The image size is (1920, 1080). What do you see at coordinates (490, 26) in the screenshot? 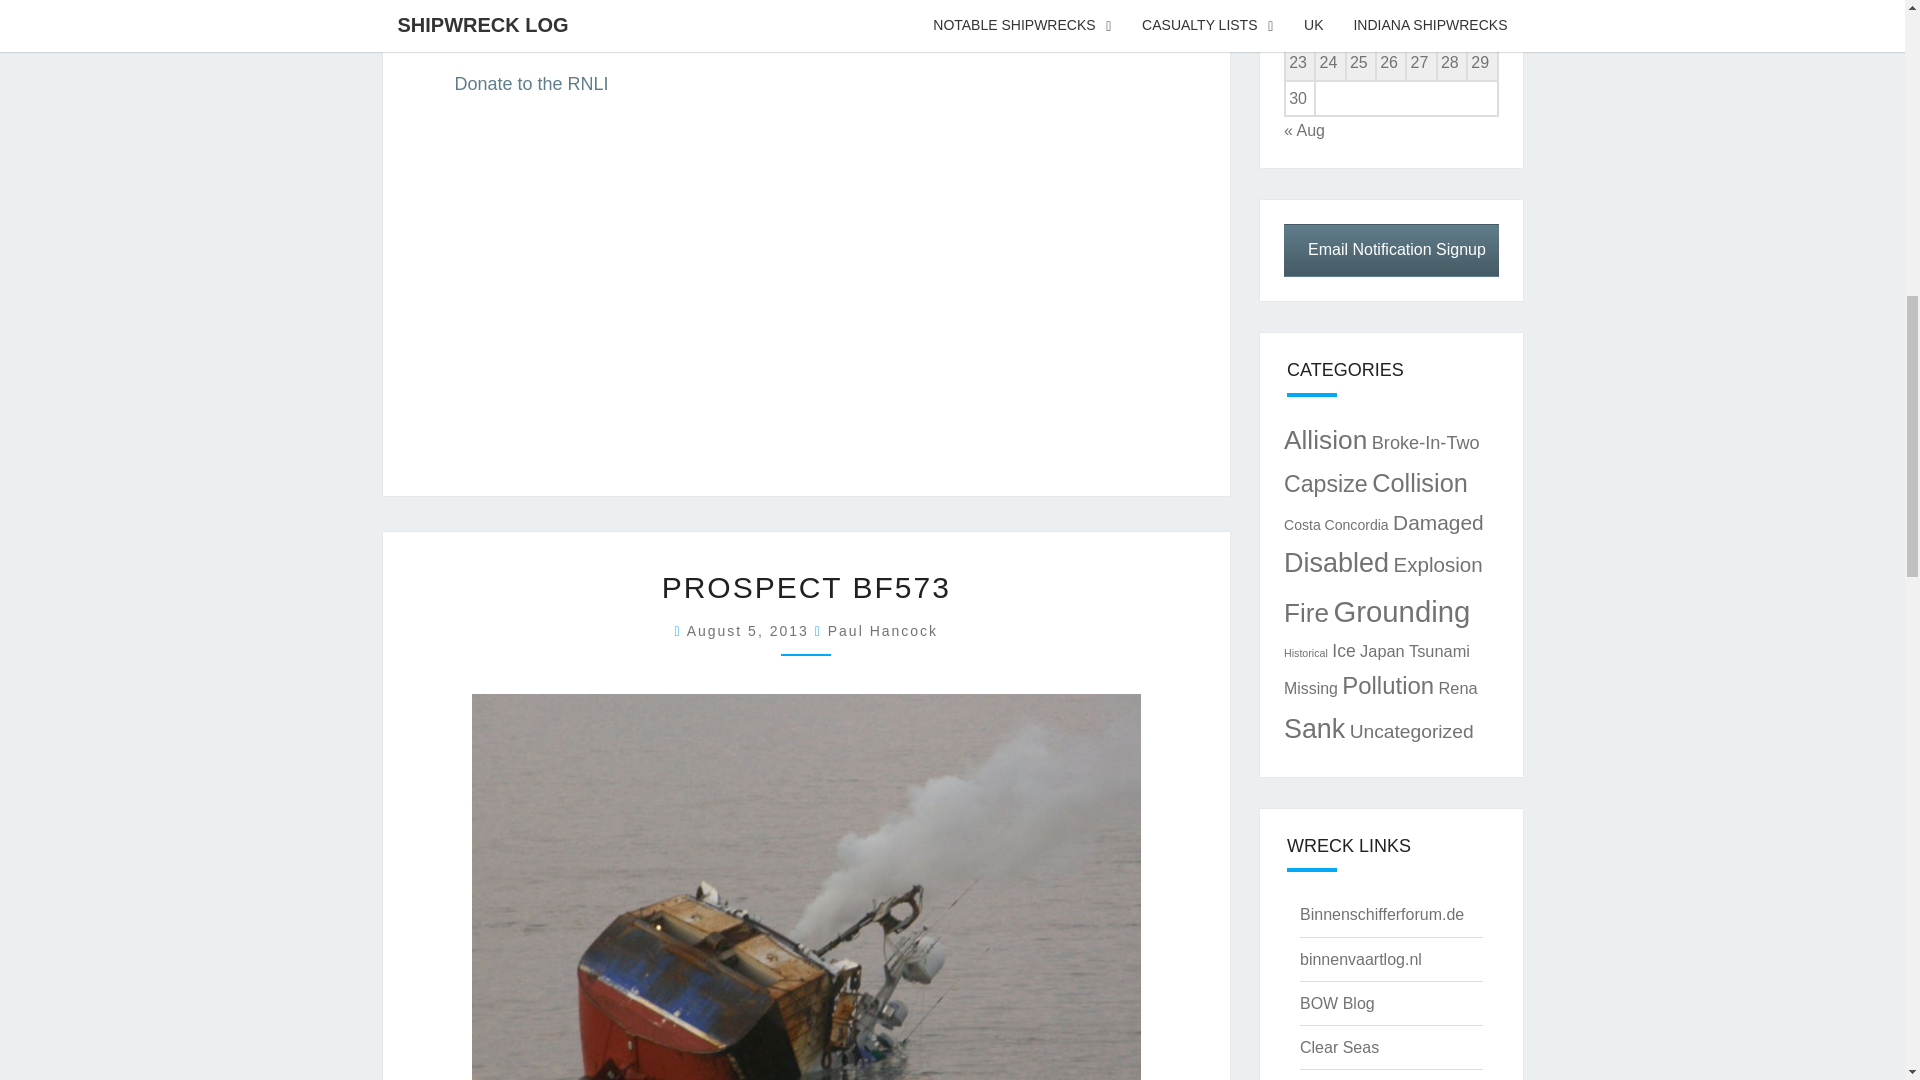
I see `Grutness` at bounding box center [490, 26].